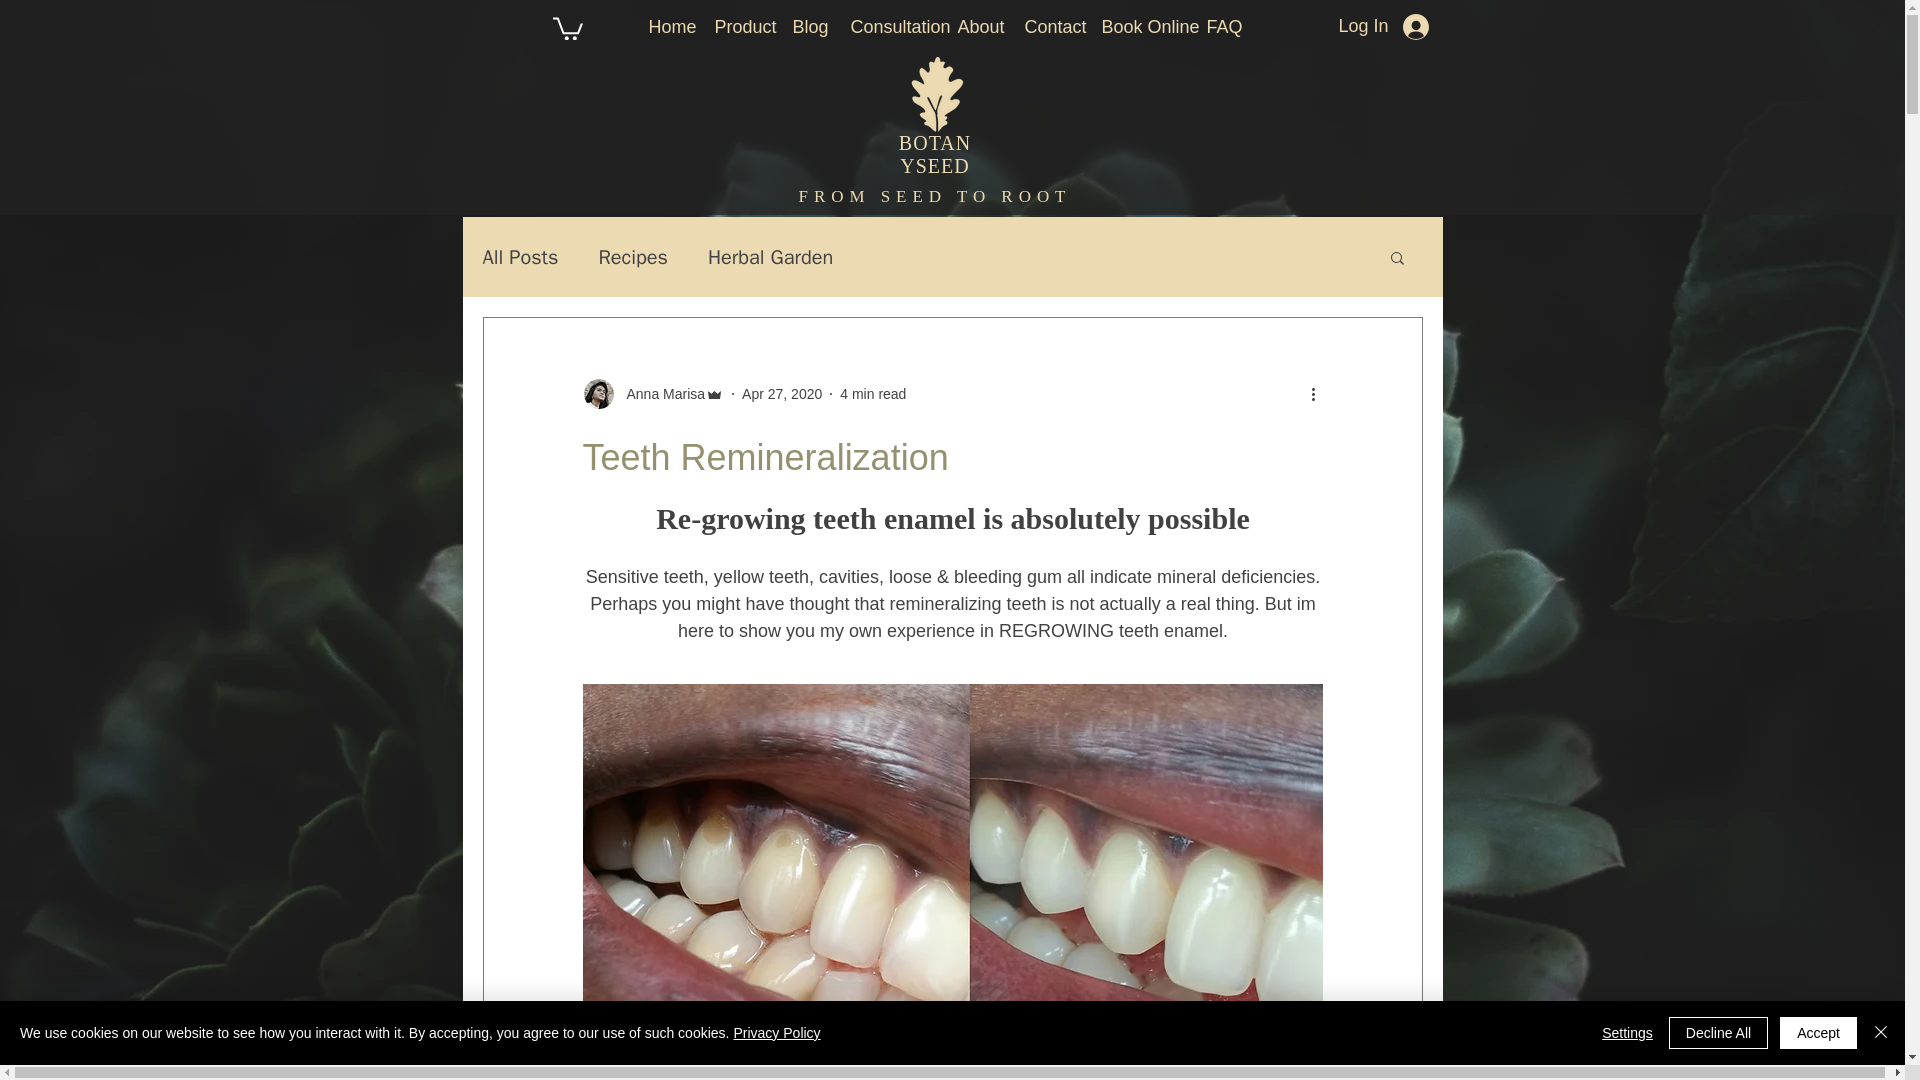 Image resolution: width=1920 pixels, height=1080 pixels. What do you see at coordinates (632, 258) in the screenshot?
I see `Recipes` at bounding box center [632, 258].